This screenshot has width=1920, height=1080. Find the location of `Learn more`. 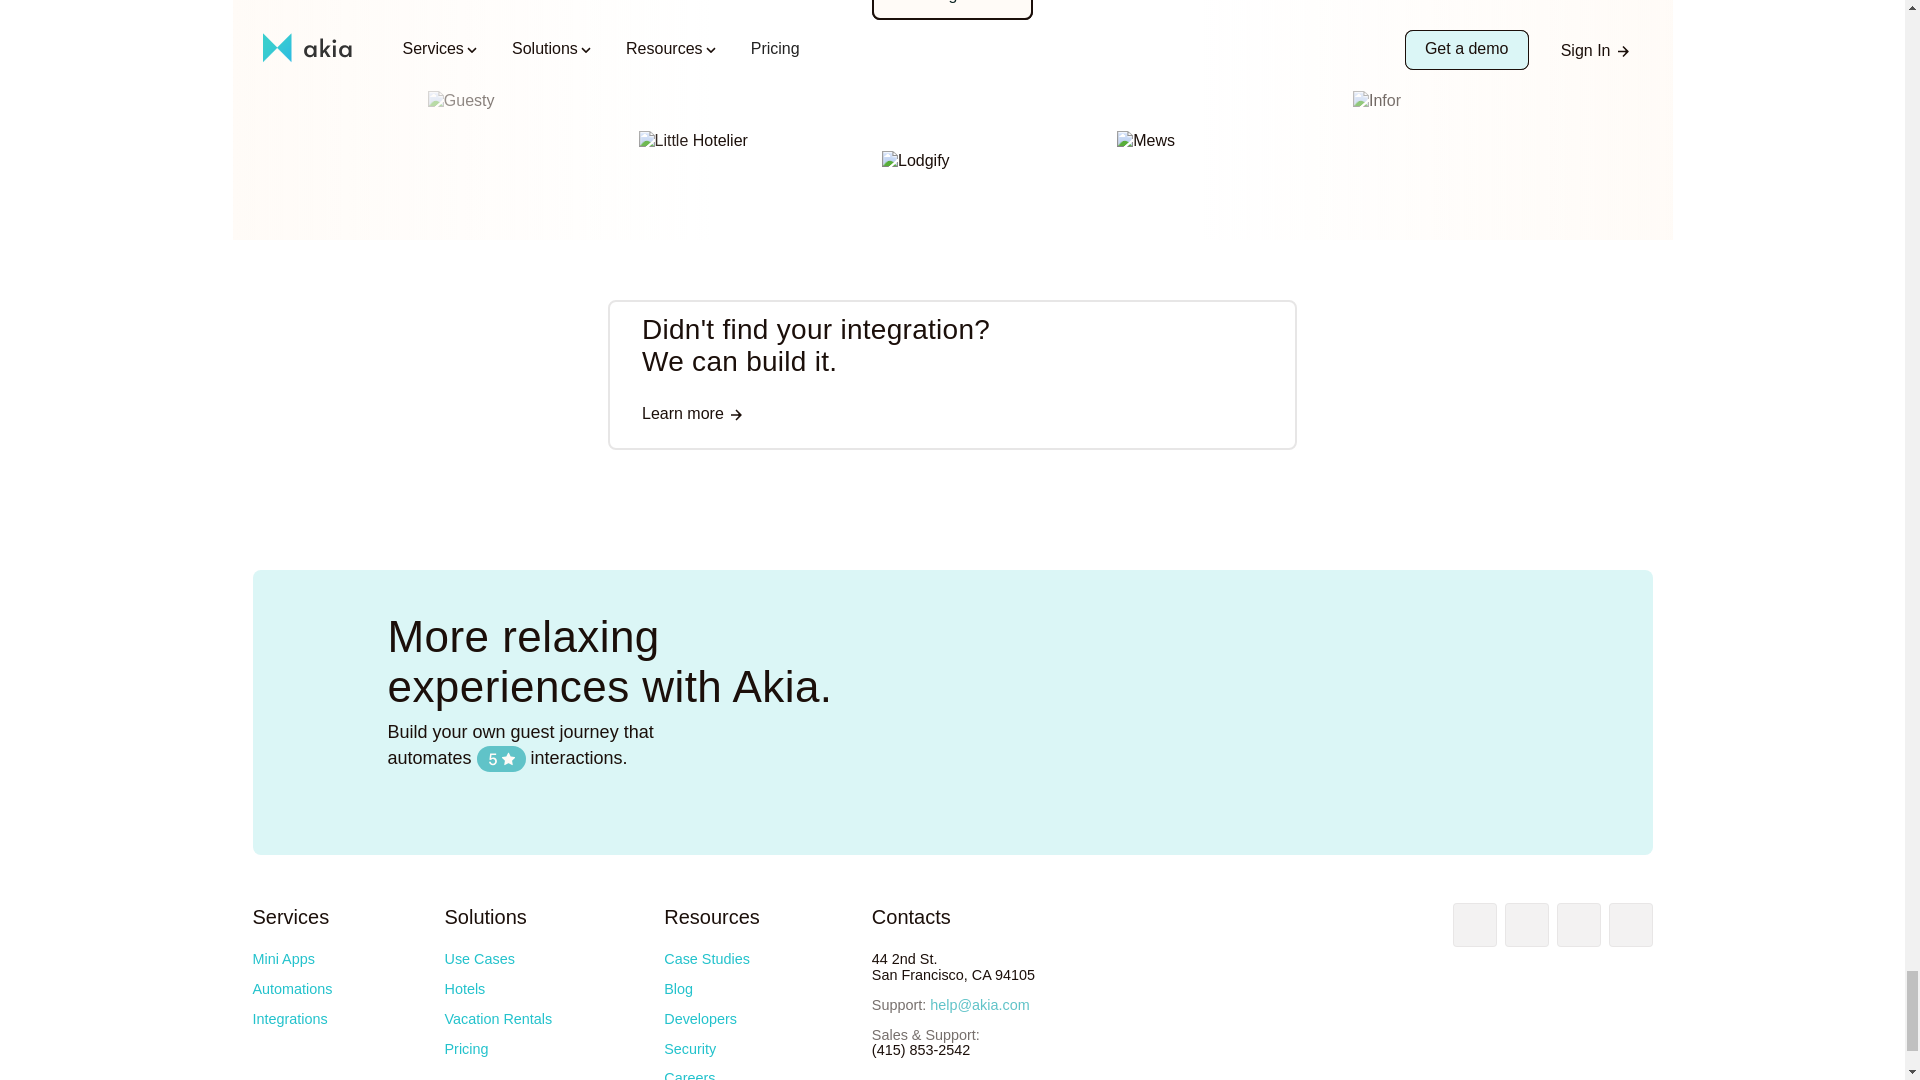

Learn more is located at coordinates (692, 415).